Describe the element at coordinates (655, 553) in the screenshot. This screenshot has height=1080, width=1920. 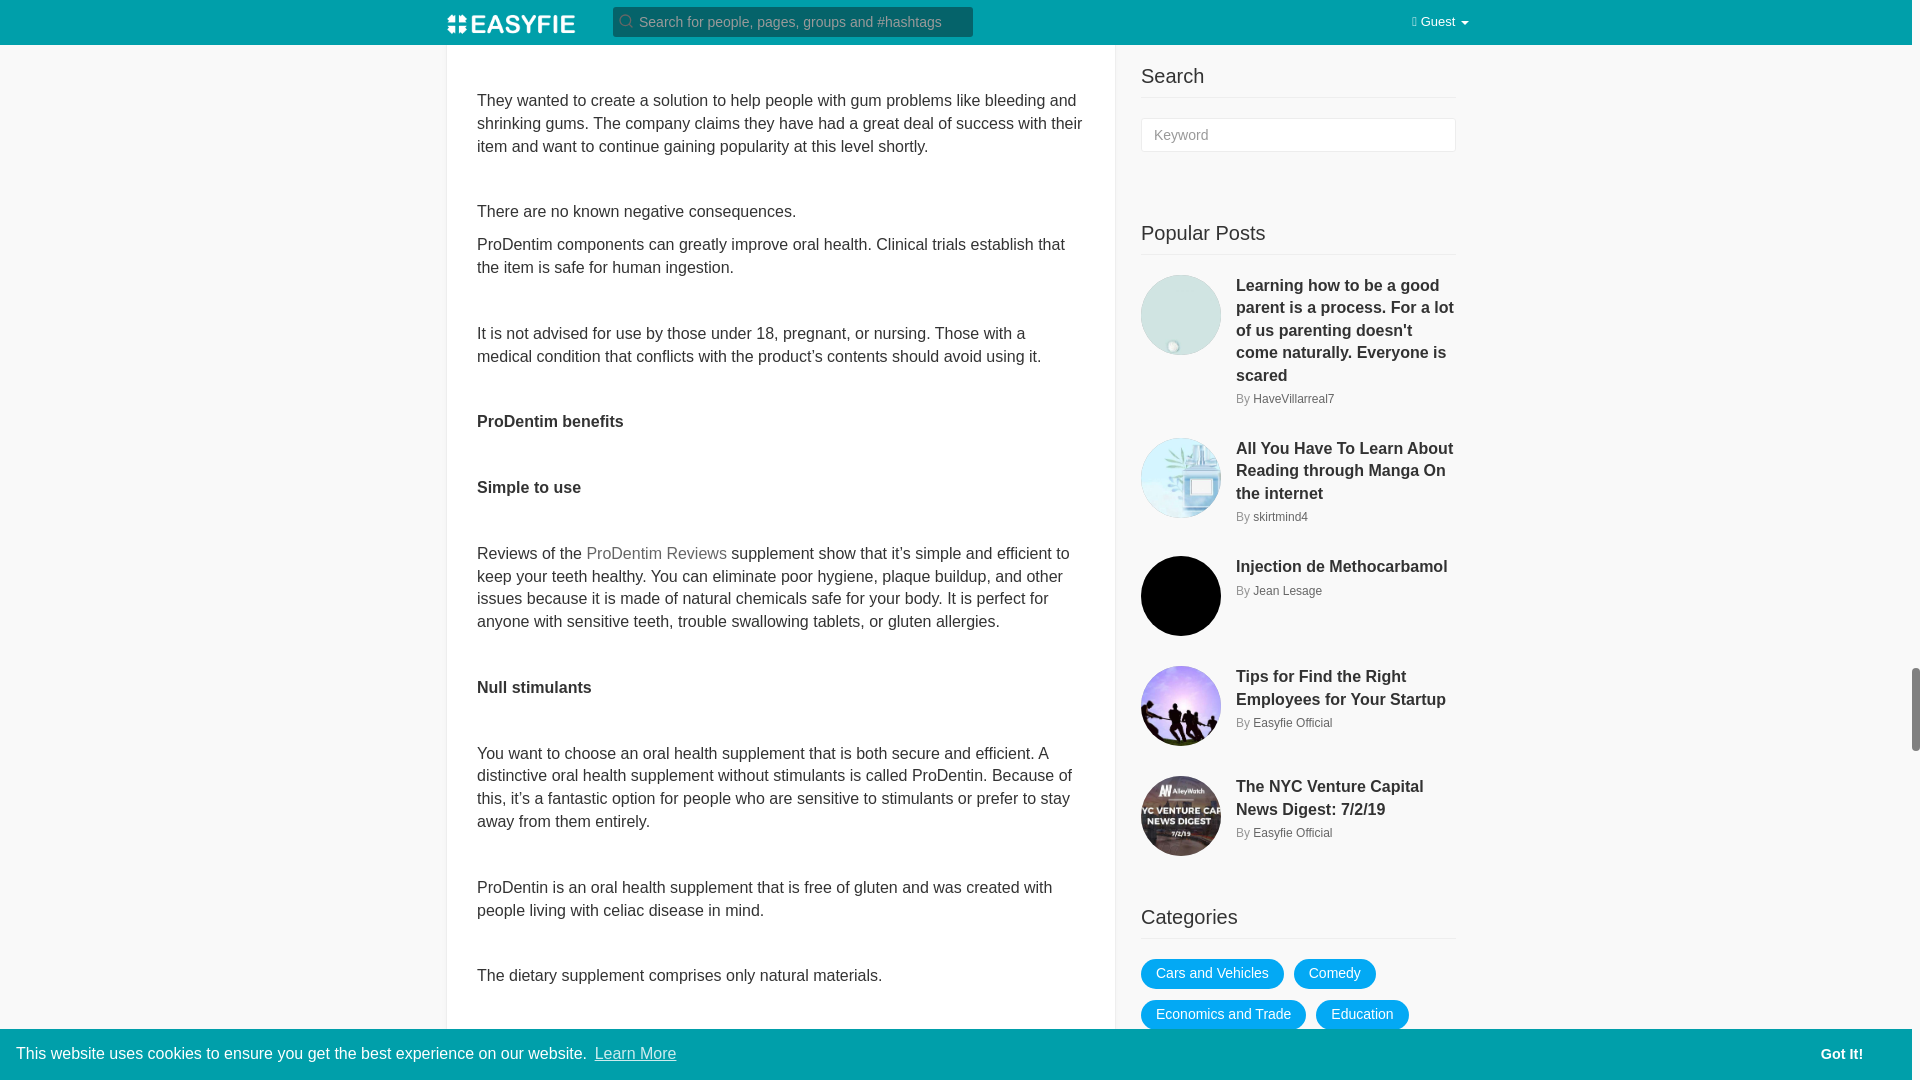
I see `ProDentim Reviews` at that location.